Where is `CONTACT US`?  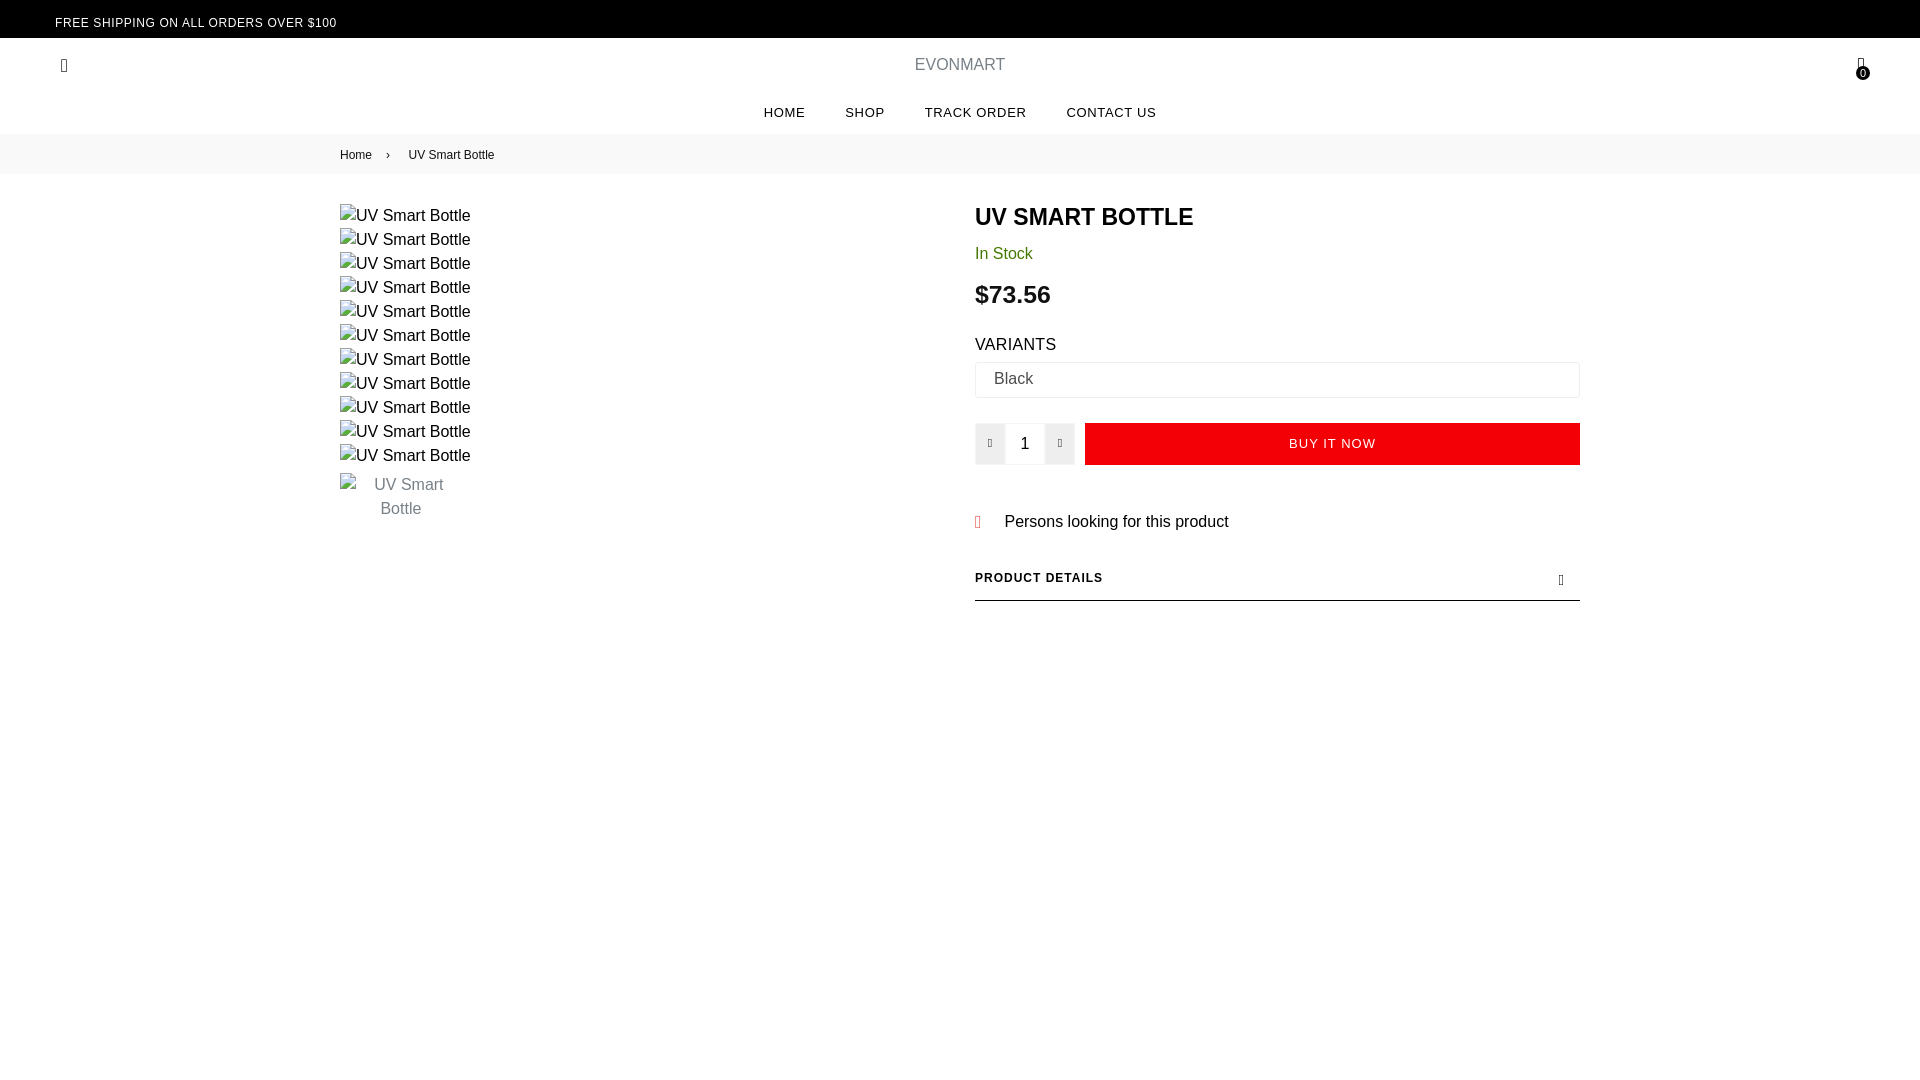
CONTACT US is located at coordinates (1111, 112).